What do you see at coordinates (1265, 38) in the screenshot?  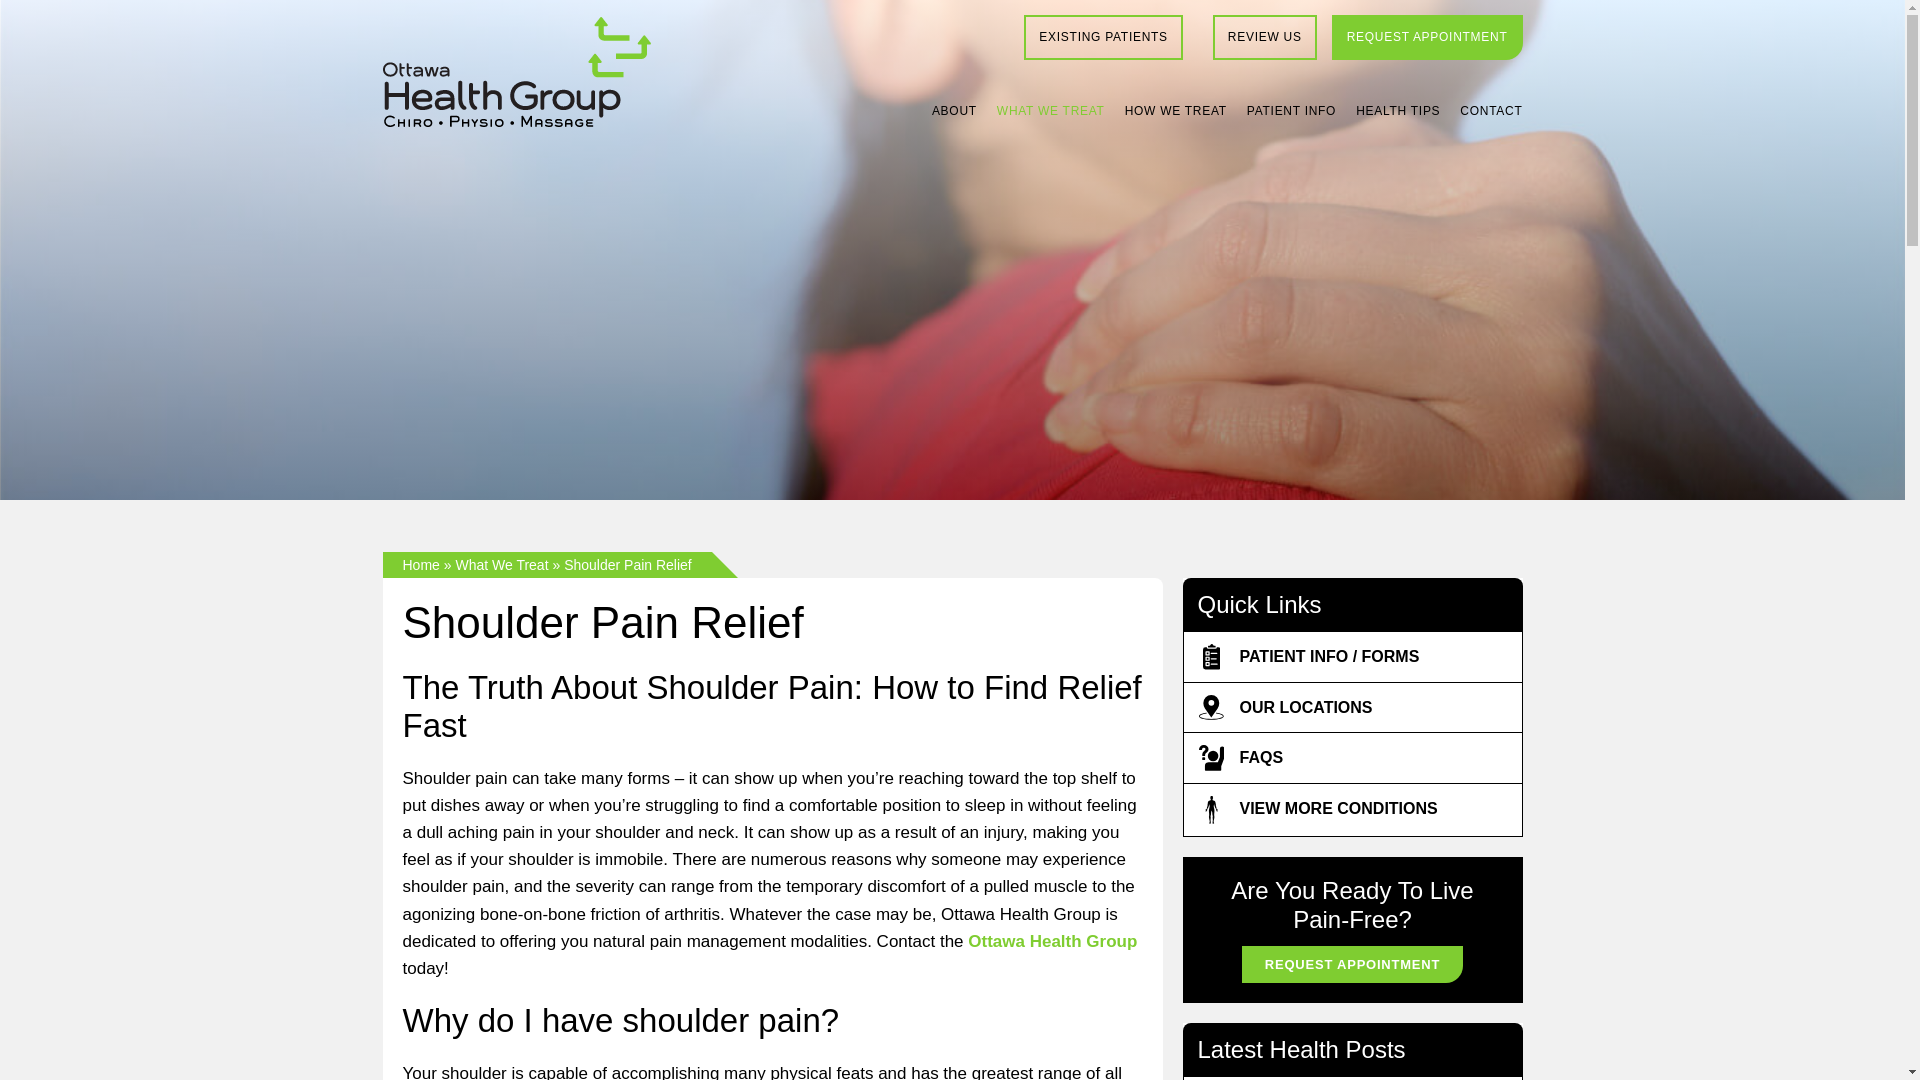 I see `Review Us` at bounding box center [1265, 38].